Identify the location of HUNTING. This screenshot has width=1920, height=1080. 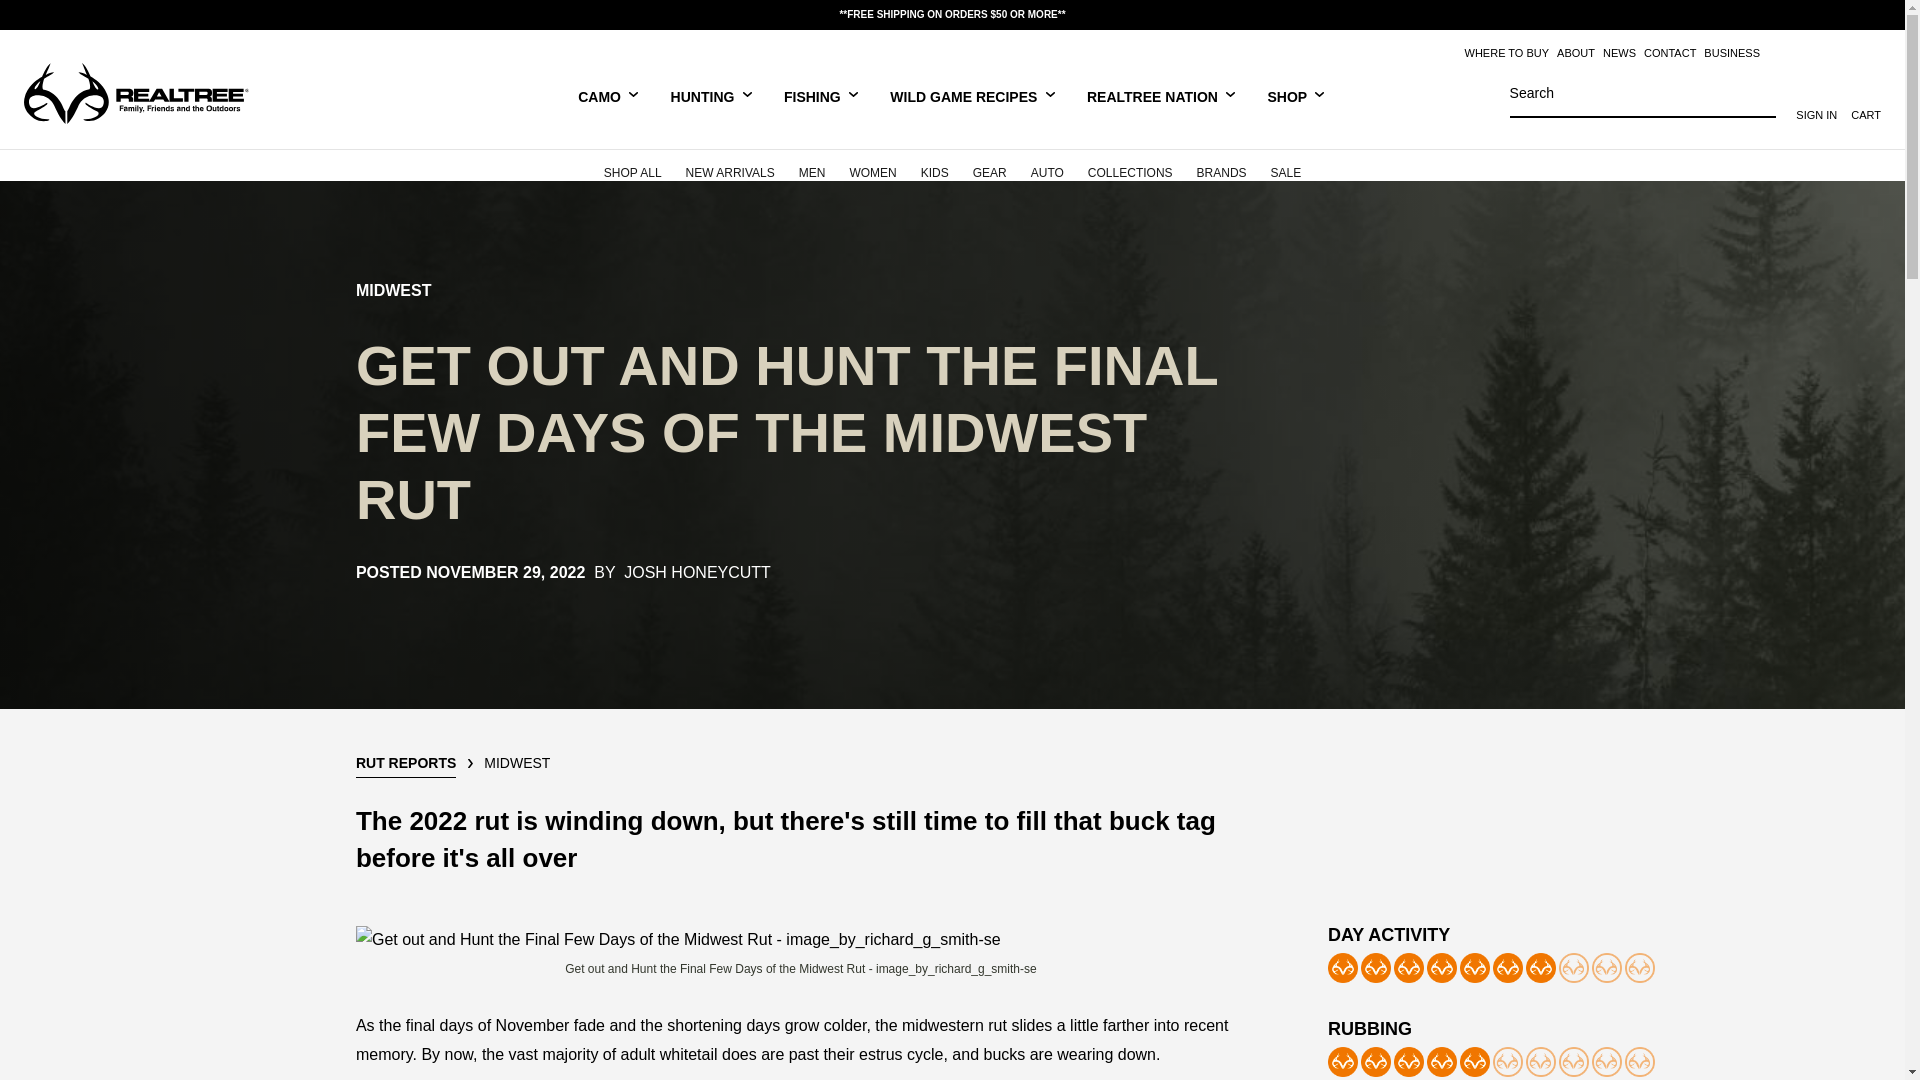
(712, 95).